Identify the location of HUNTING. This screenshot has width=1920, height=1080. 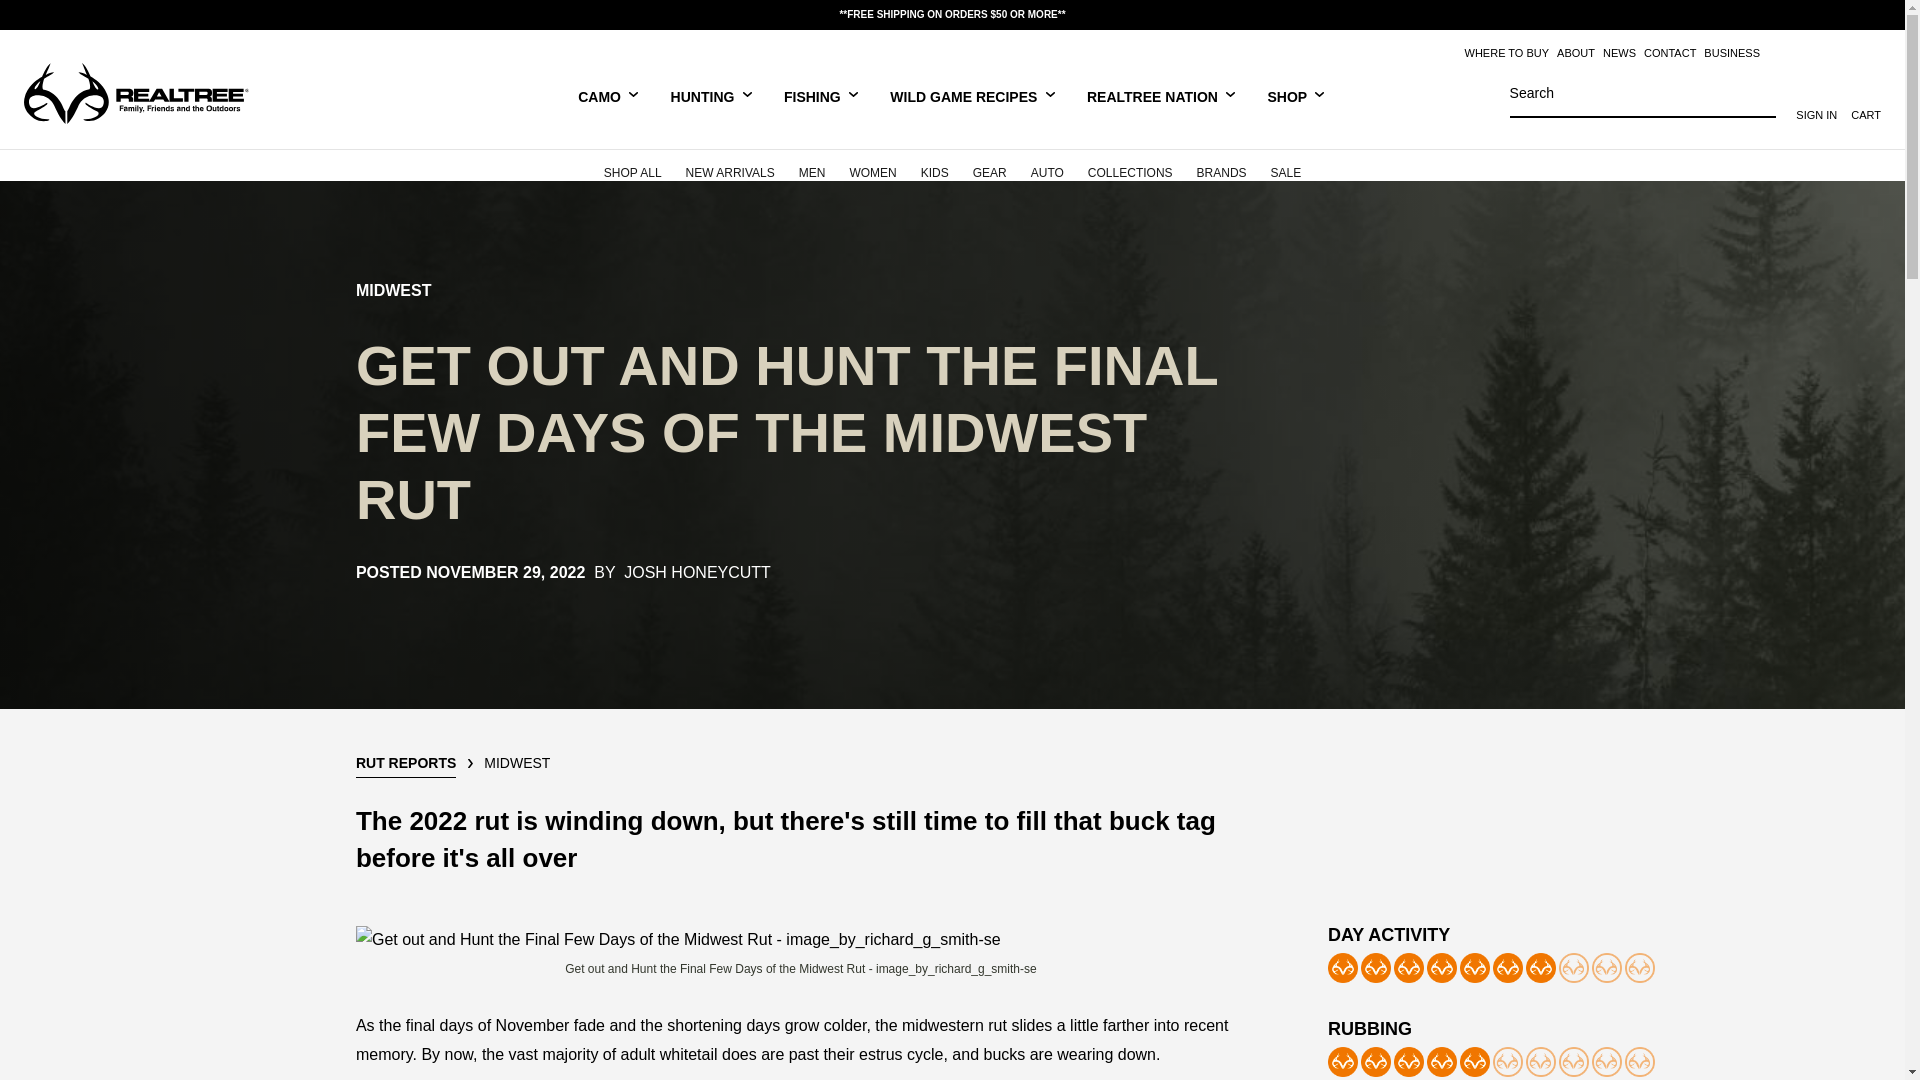
(712, 95).